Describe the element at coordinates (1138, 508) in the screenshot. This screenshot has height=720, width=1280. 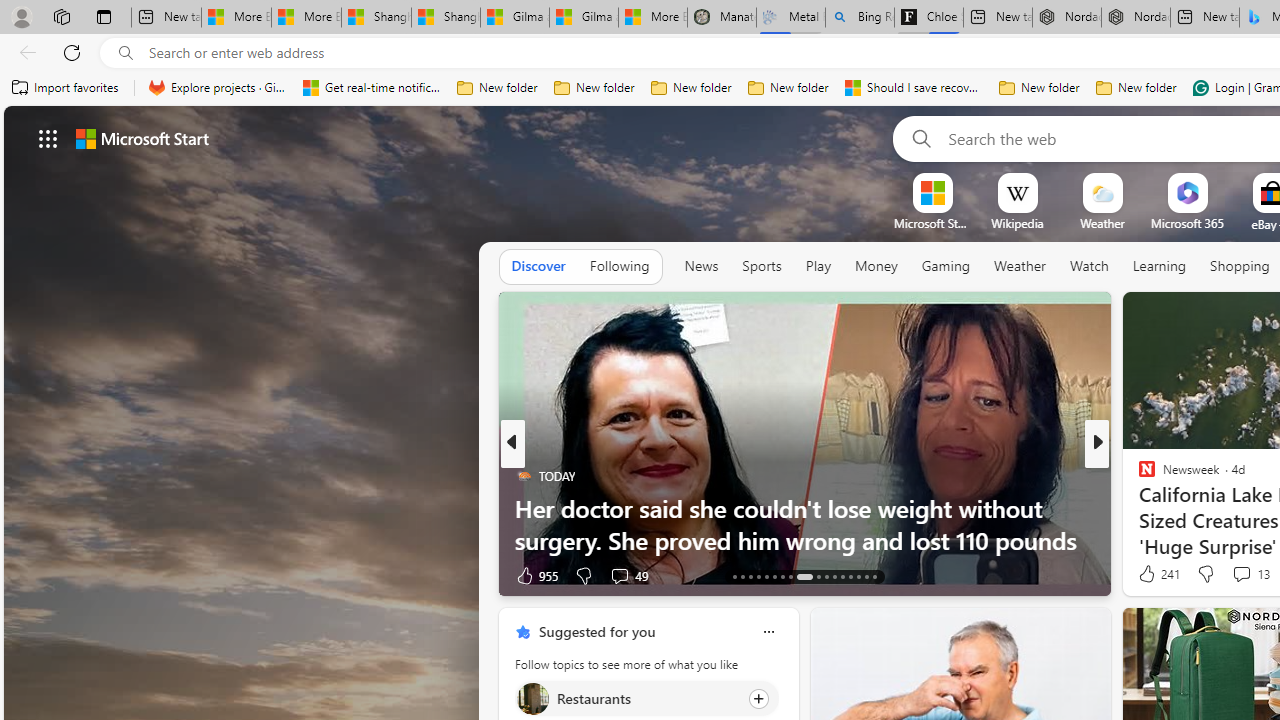
I see `Earth` at that location.